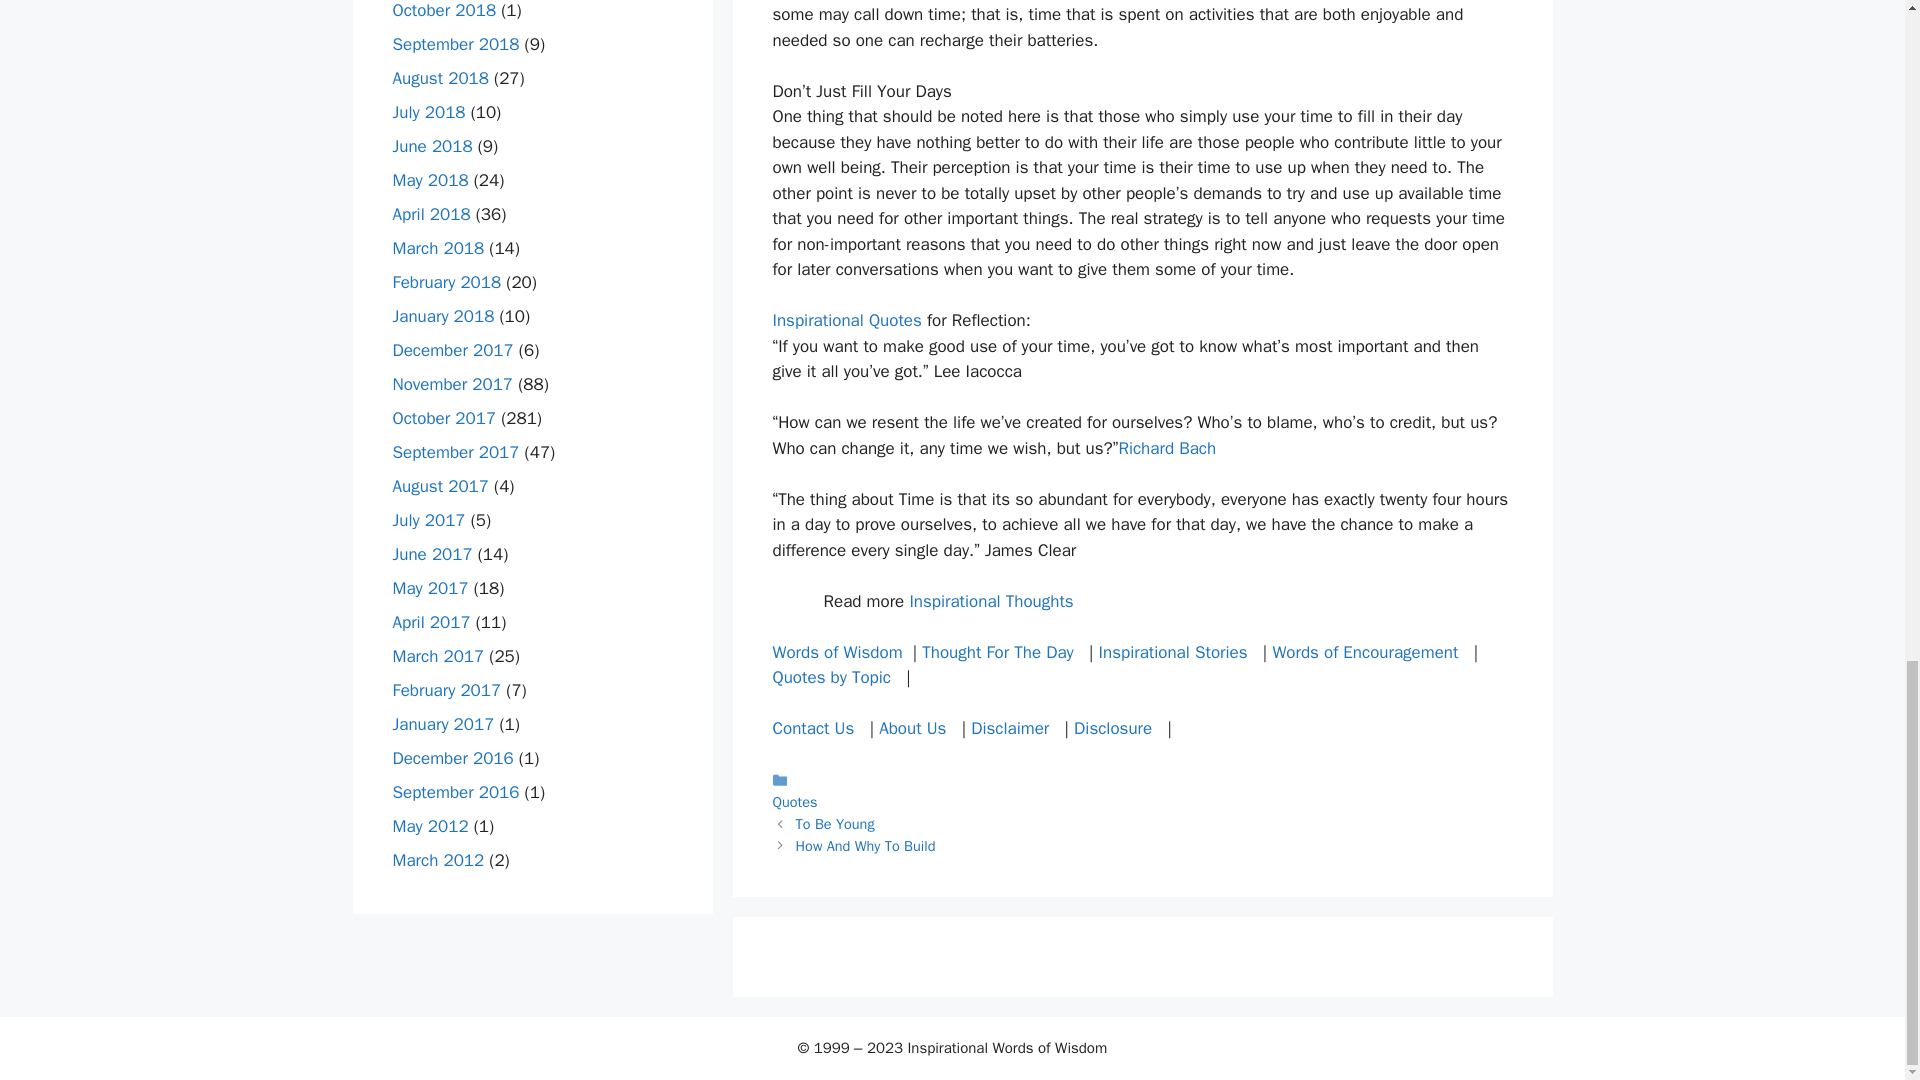  What do you see at coordinates (1855, 304) in the screenshot?
I see `Scroll back to top` at bounding box center [1855, 304].